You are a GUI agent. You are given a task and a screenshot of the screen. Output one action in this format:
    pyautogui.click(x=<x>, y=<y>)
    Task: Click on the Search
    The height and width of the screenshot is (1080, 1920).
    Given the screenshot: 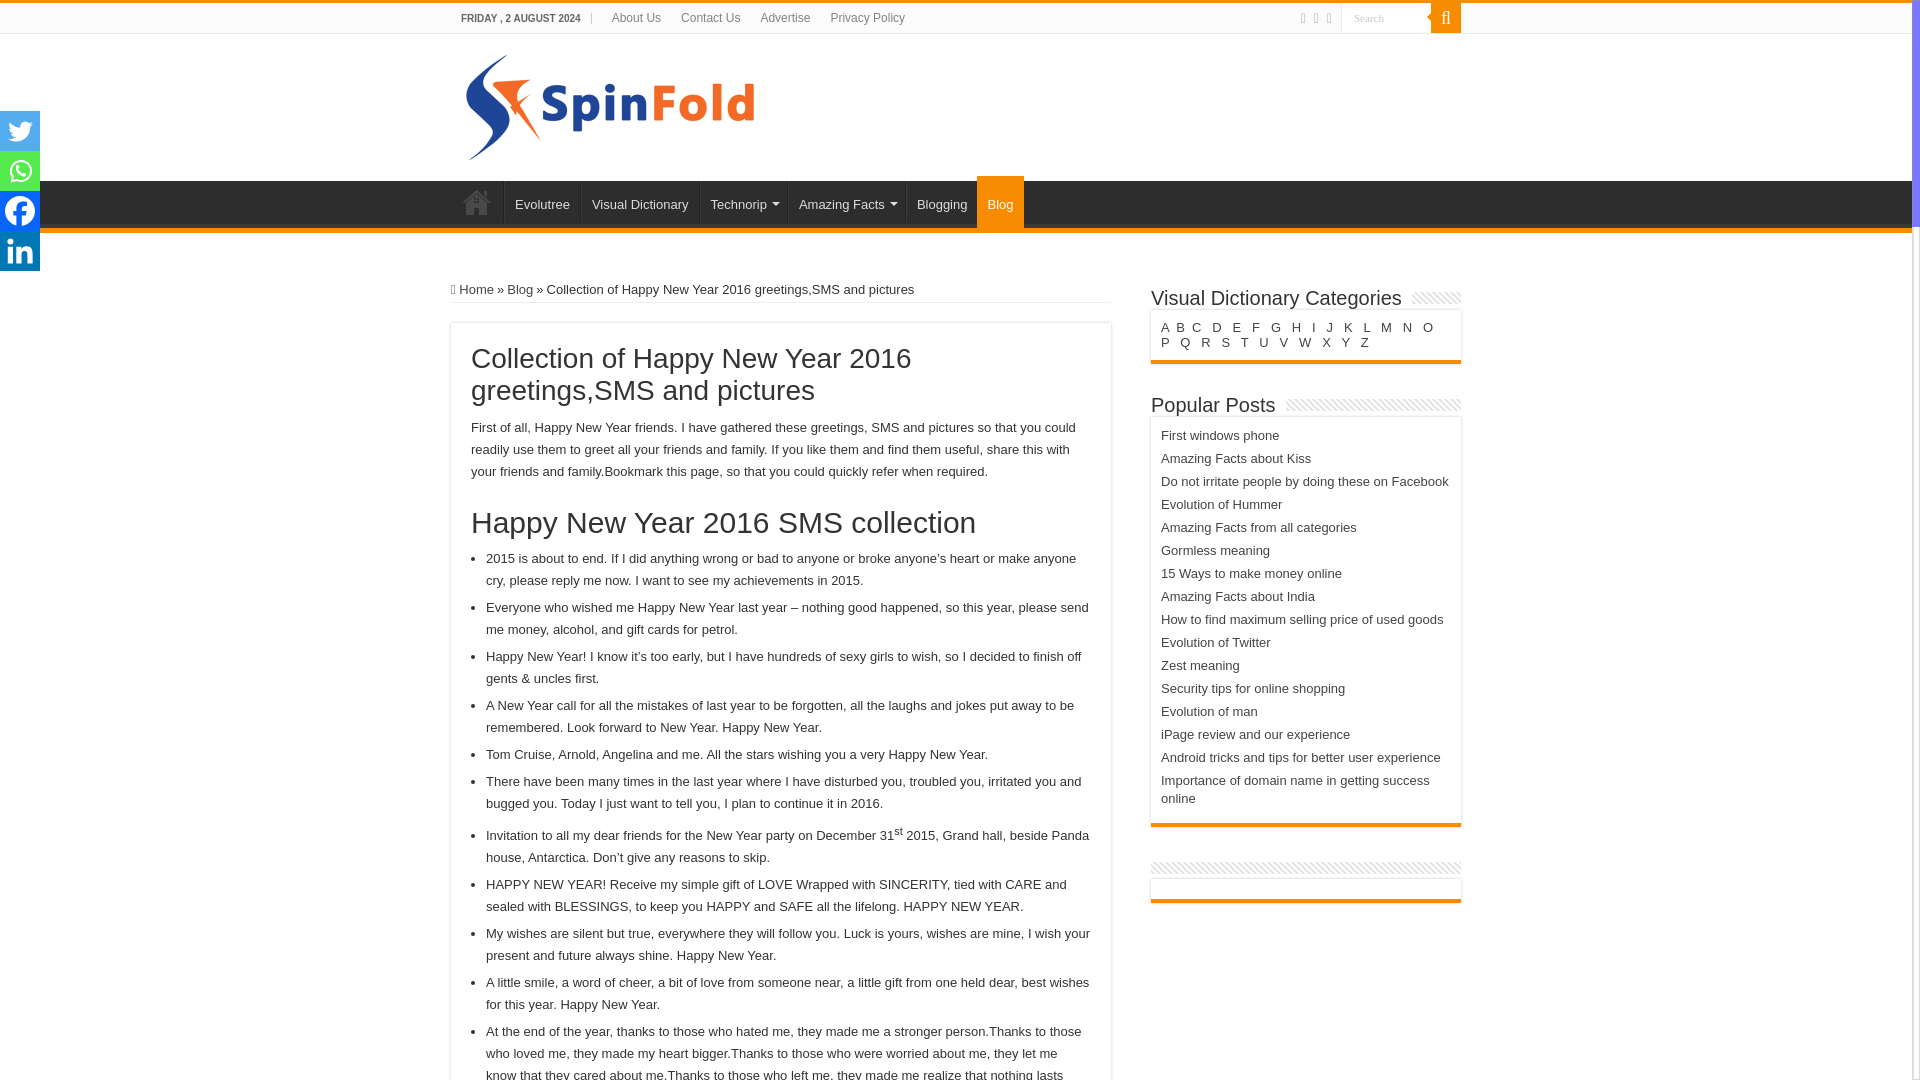 What is the action you would take?
    pyautogui.click(x=1385, y=18)
    